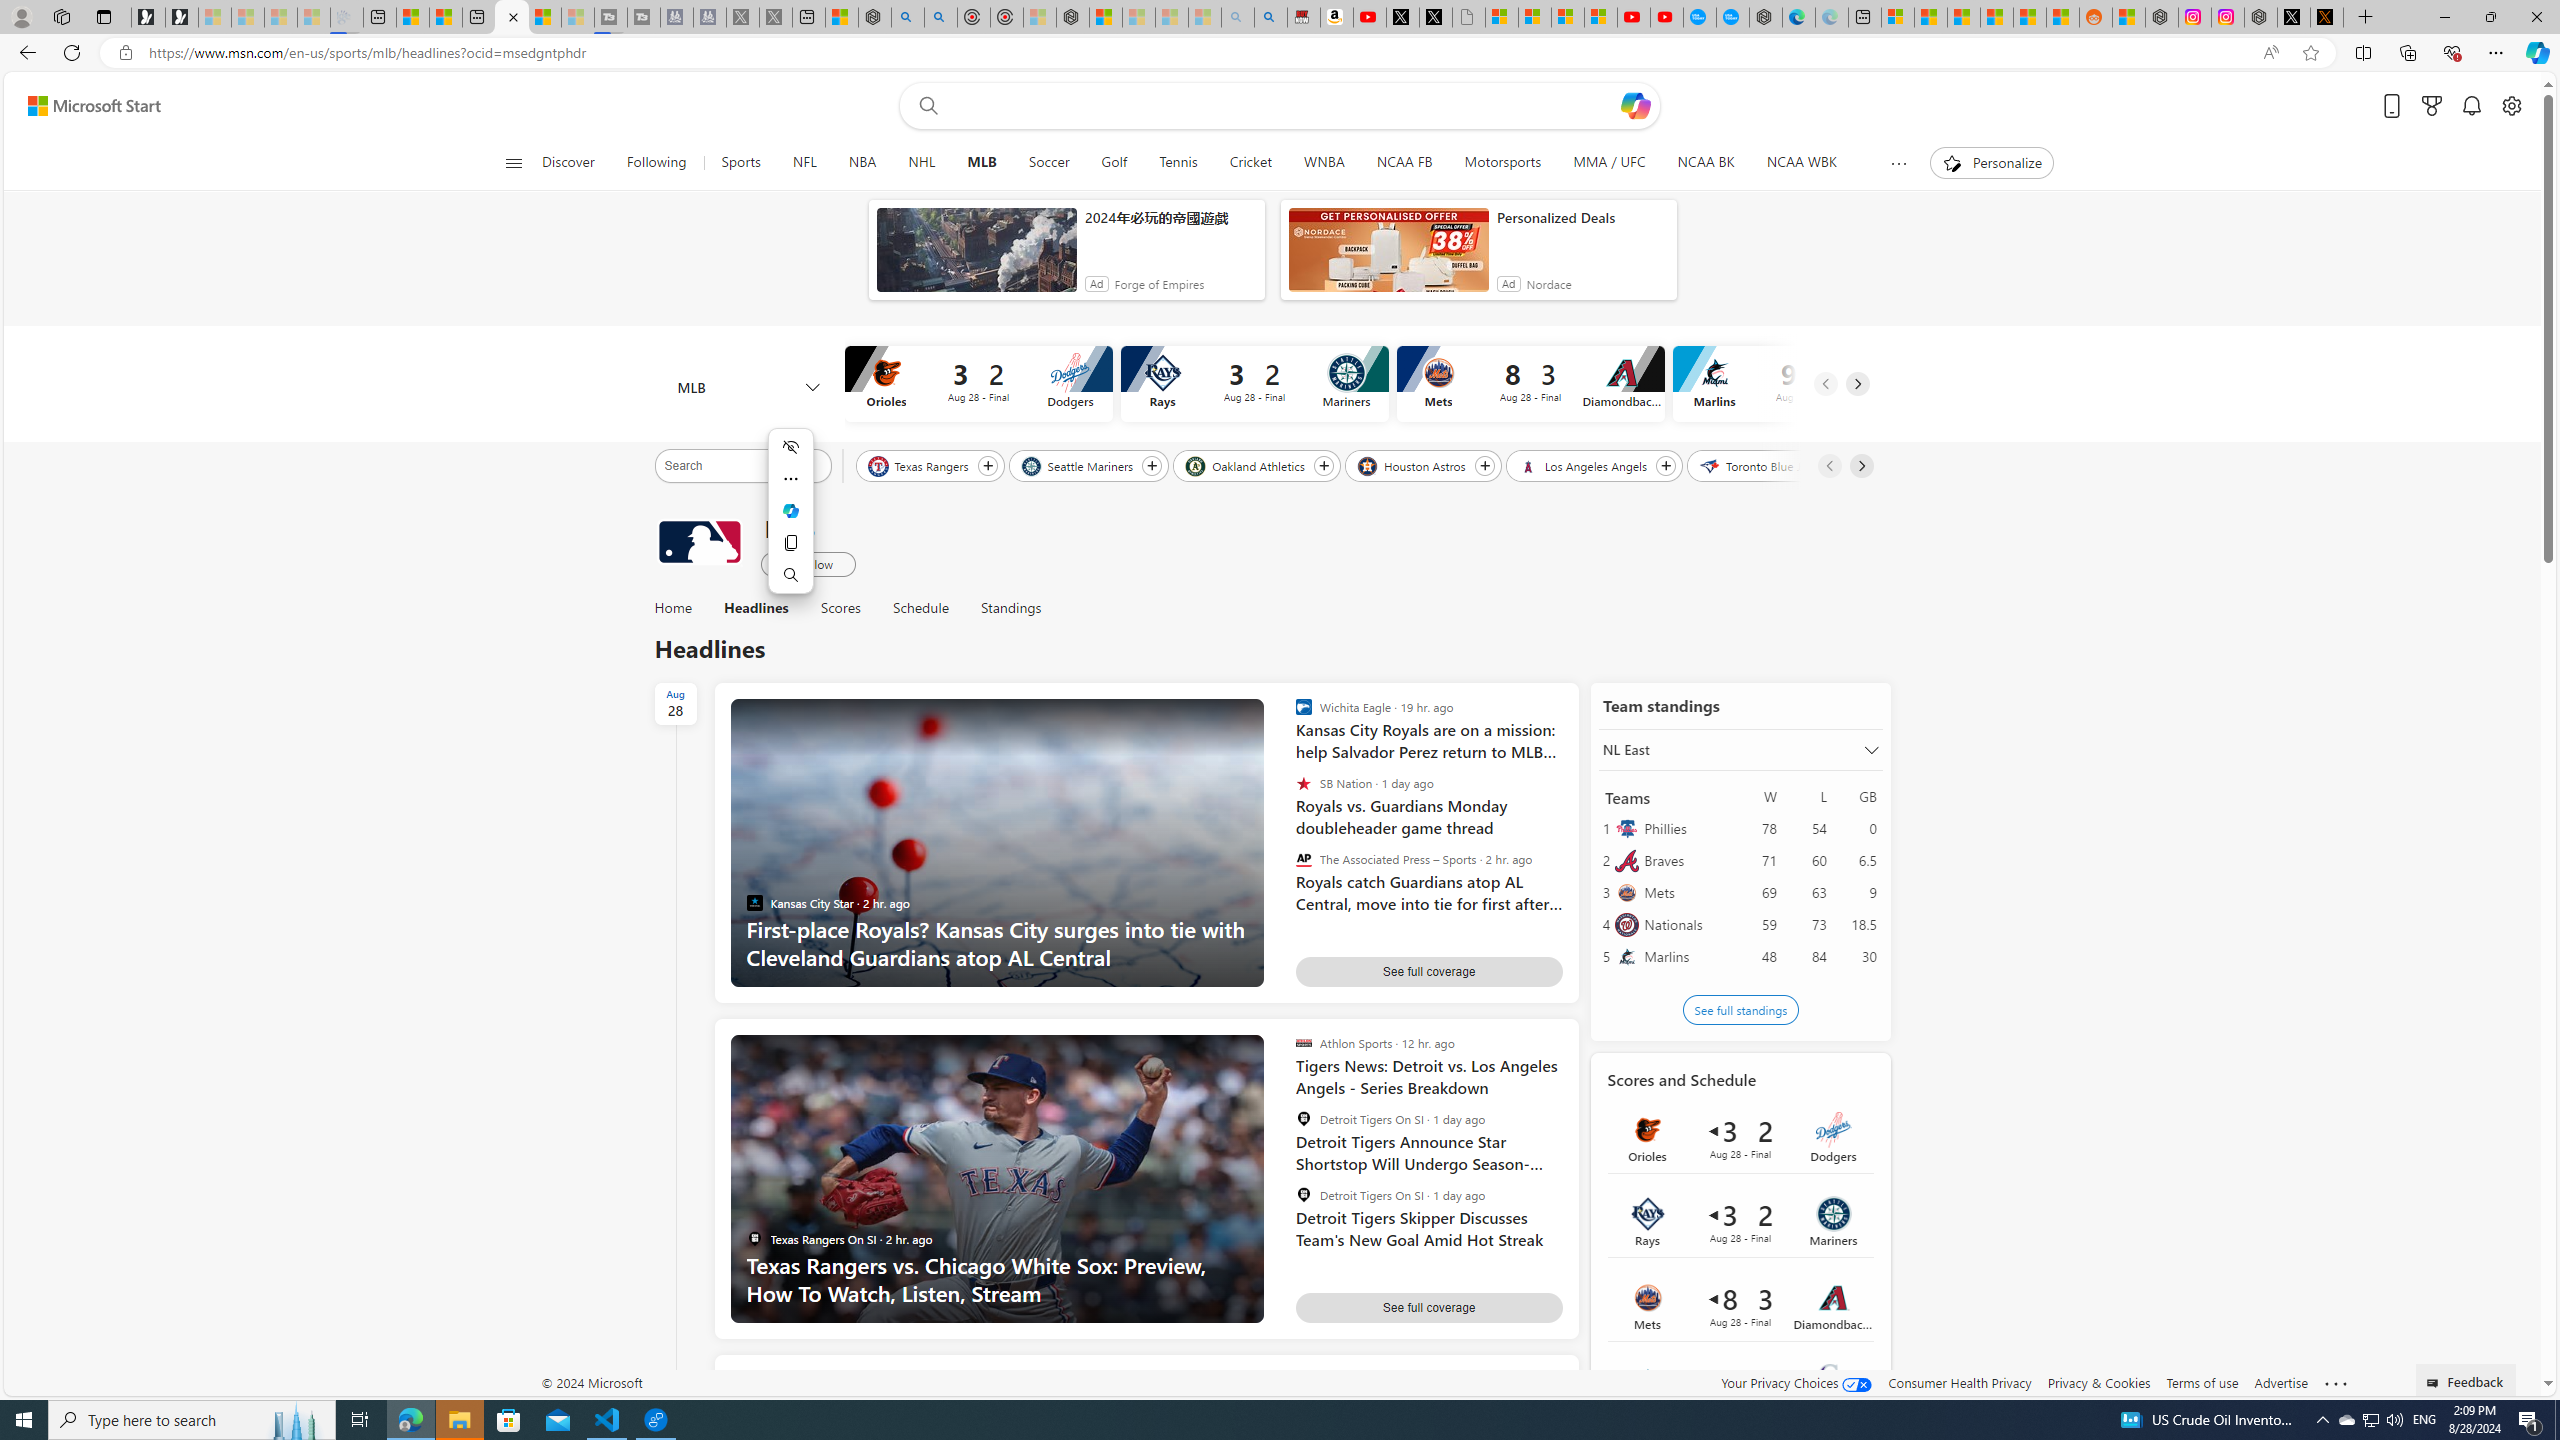 This screenshot has width=2560, height=1440. Describe the element at coordinates (1898, 163) in the screenshot. I see `Show more topics` at that location.